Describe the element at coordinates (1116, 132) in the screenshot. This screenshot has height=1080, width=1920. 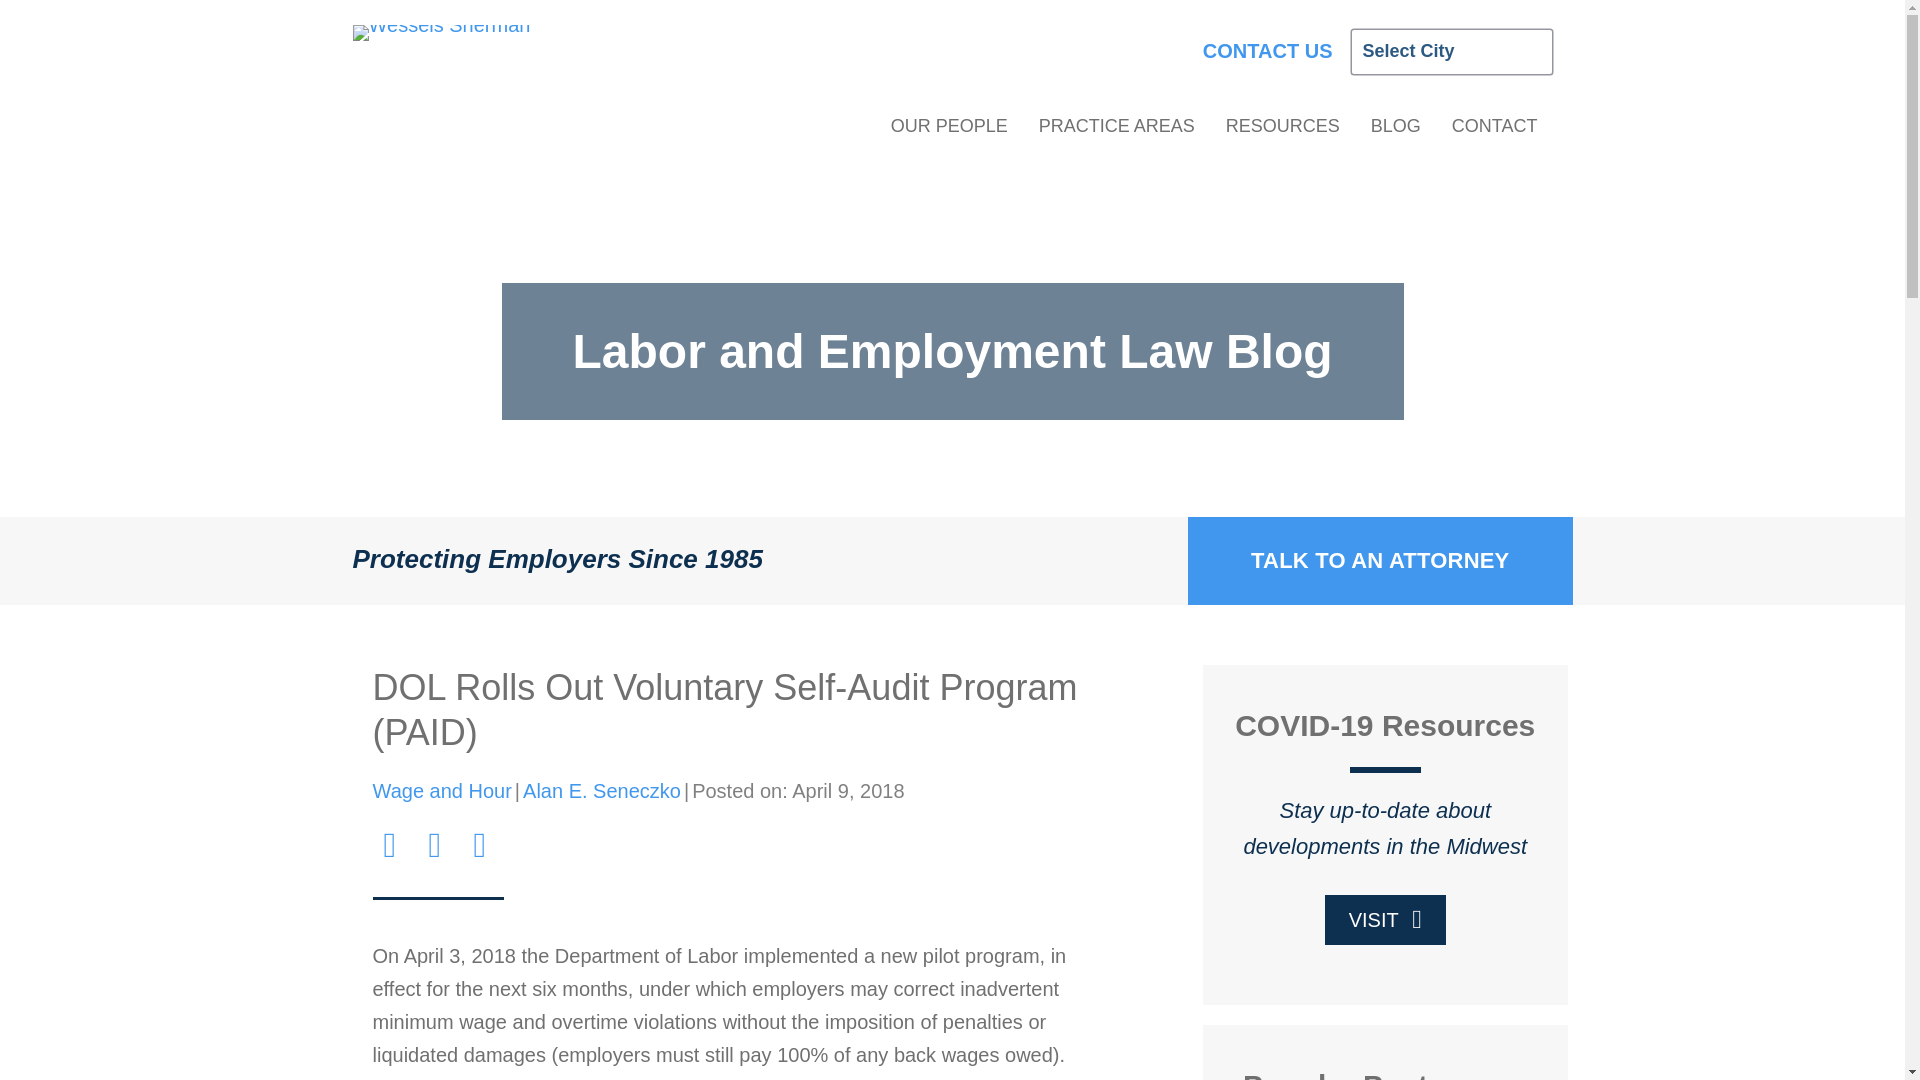
I see `PRACTICE AREAS` at that location.